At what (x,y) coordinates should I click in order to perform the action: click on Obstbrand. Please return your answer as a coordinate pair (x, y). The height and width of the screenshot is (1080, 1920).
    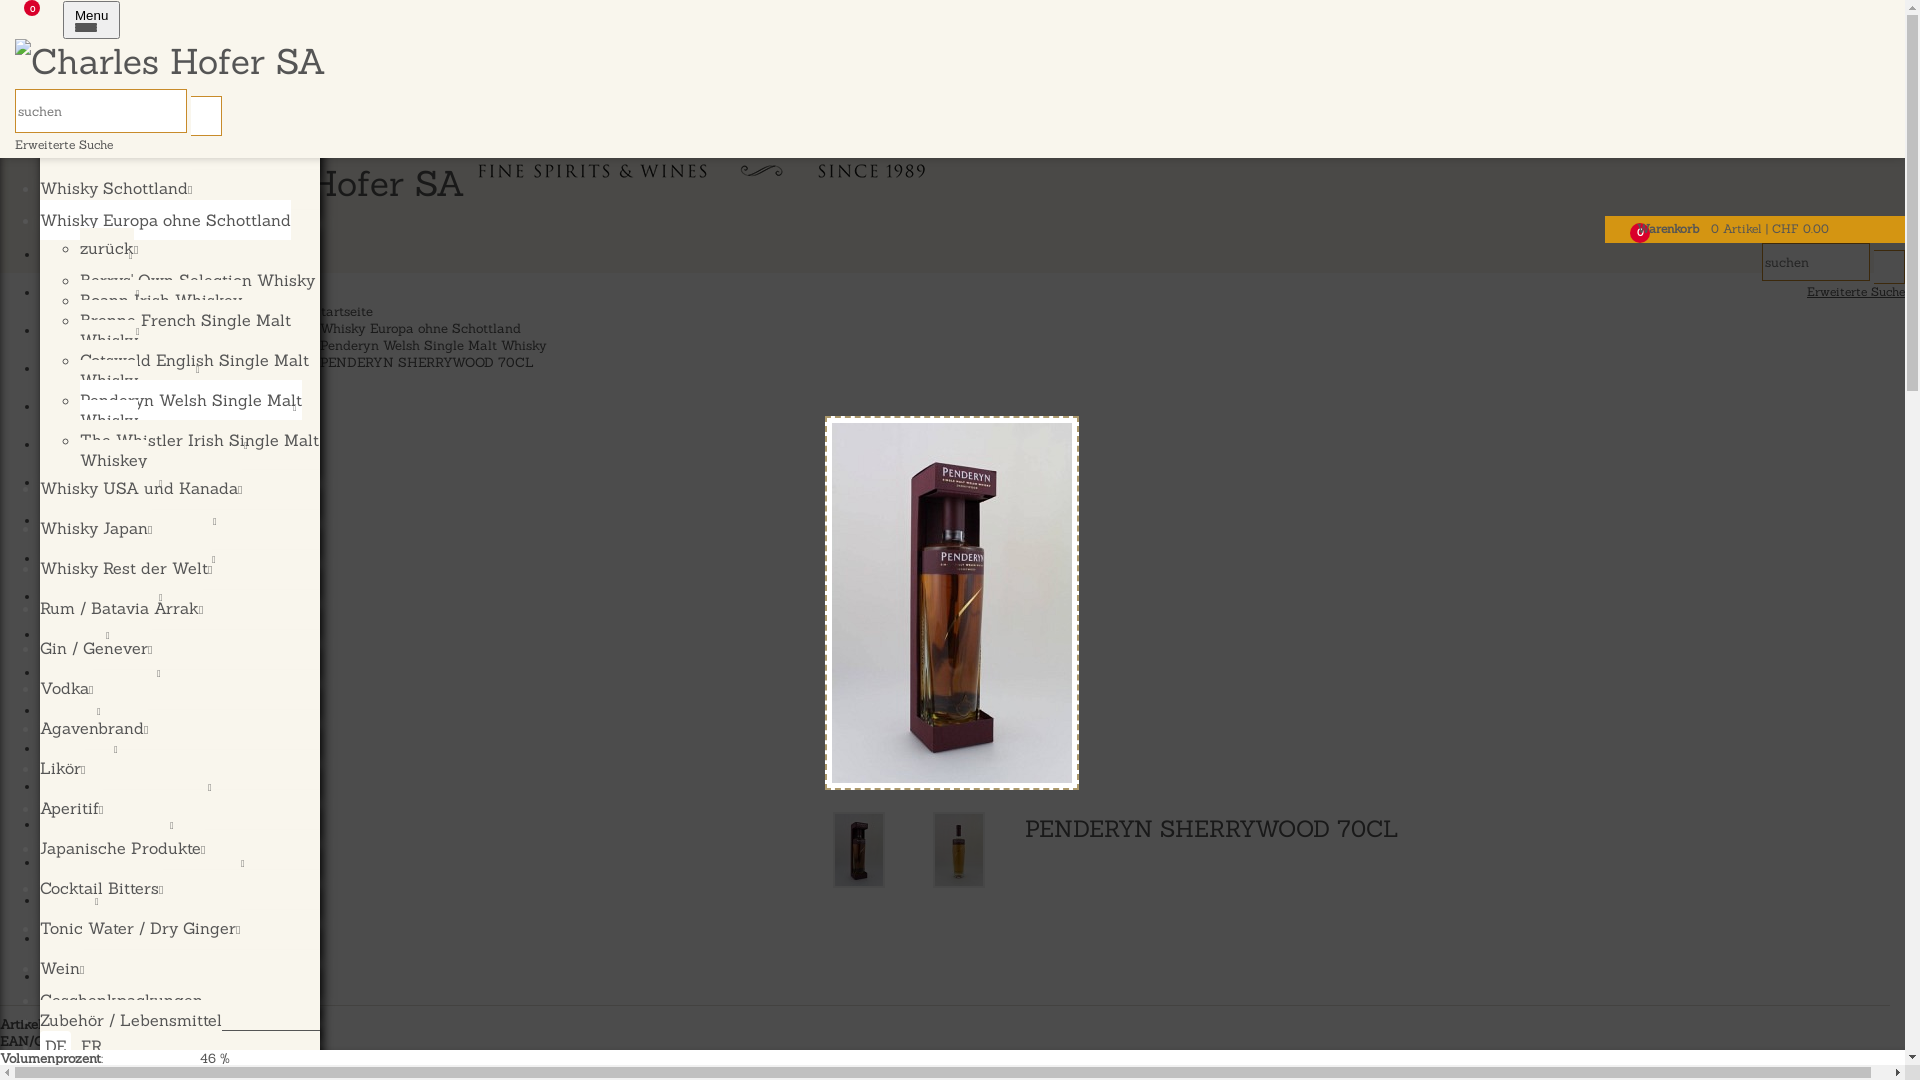
    Looking at the image, I should click on (84, 148).